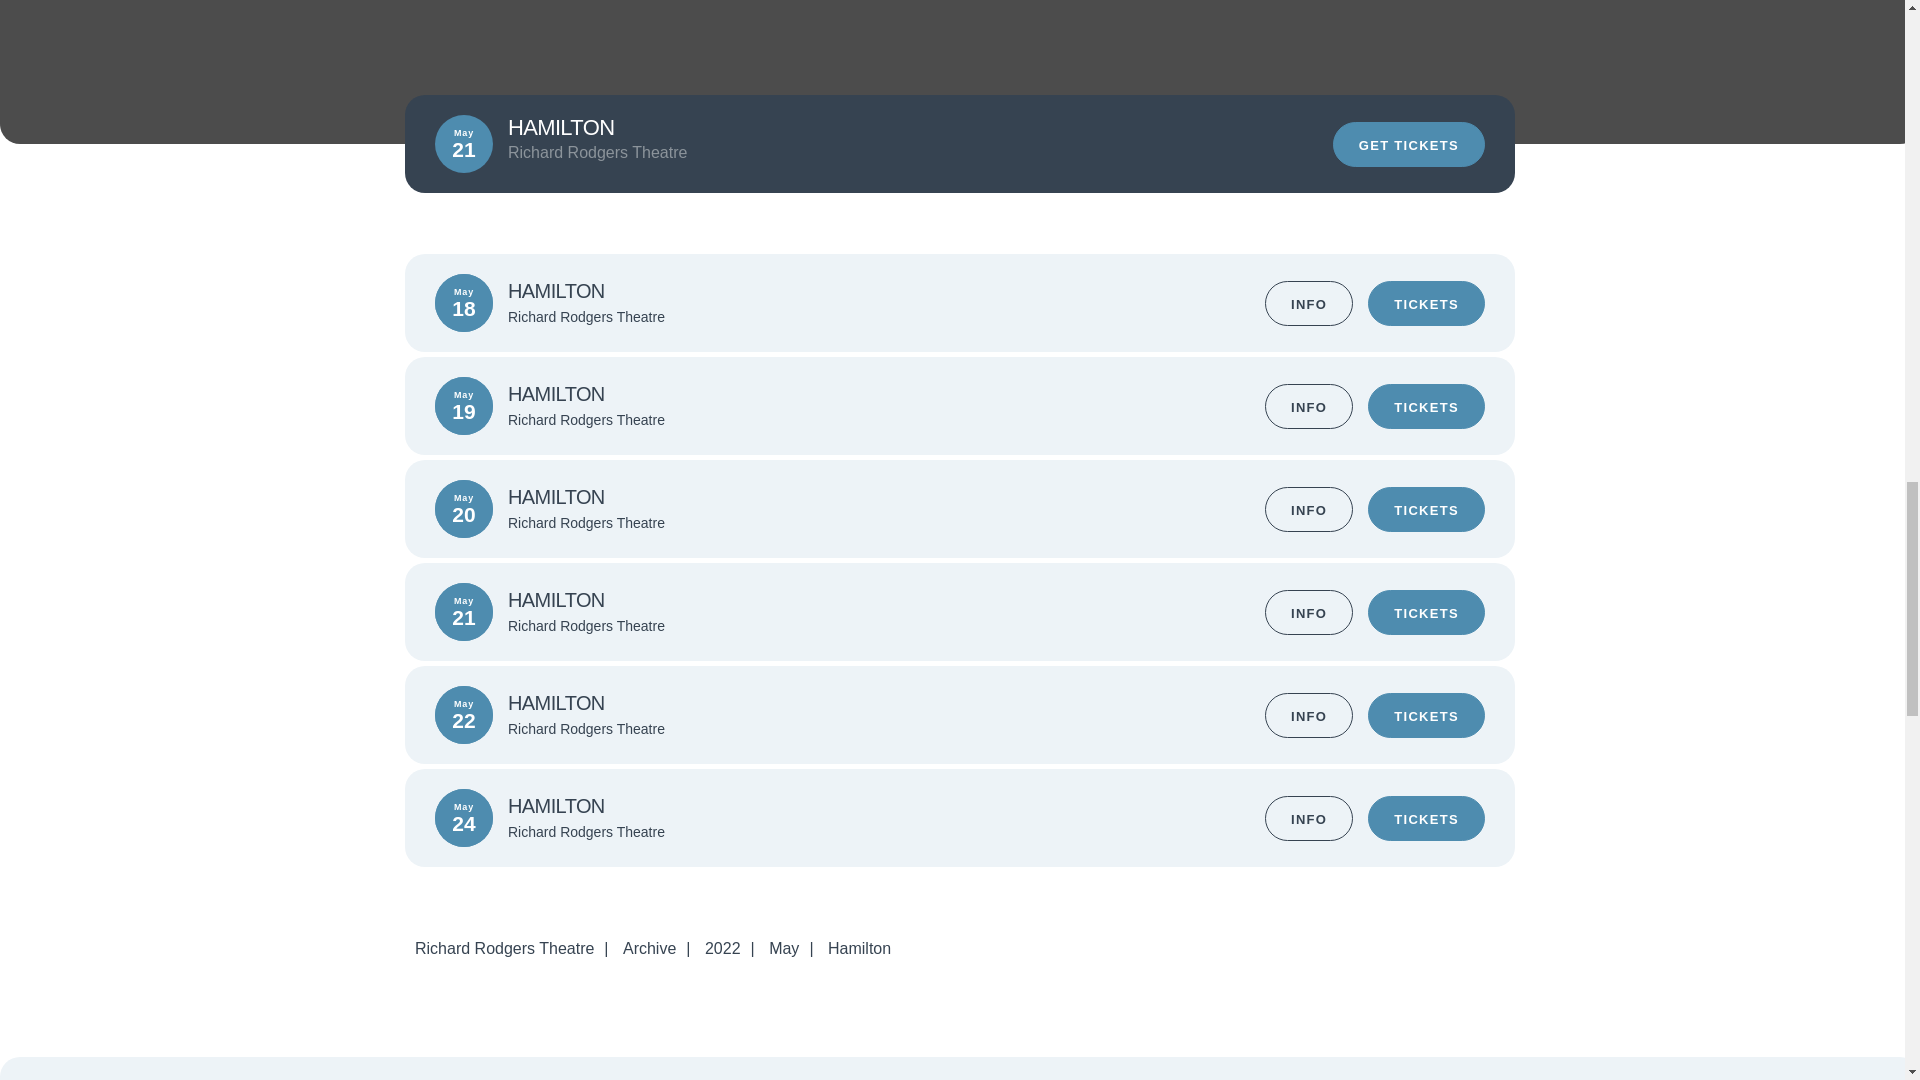 The image size is (1920, 1080). Describe the element at coordinates (1309, 612) in the screenshot. I see `INFO` at that location.